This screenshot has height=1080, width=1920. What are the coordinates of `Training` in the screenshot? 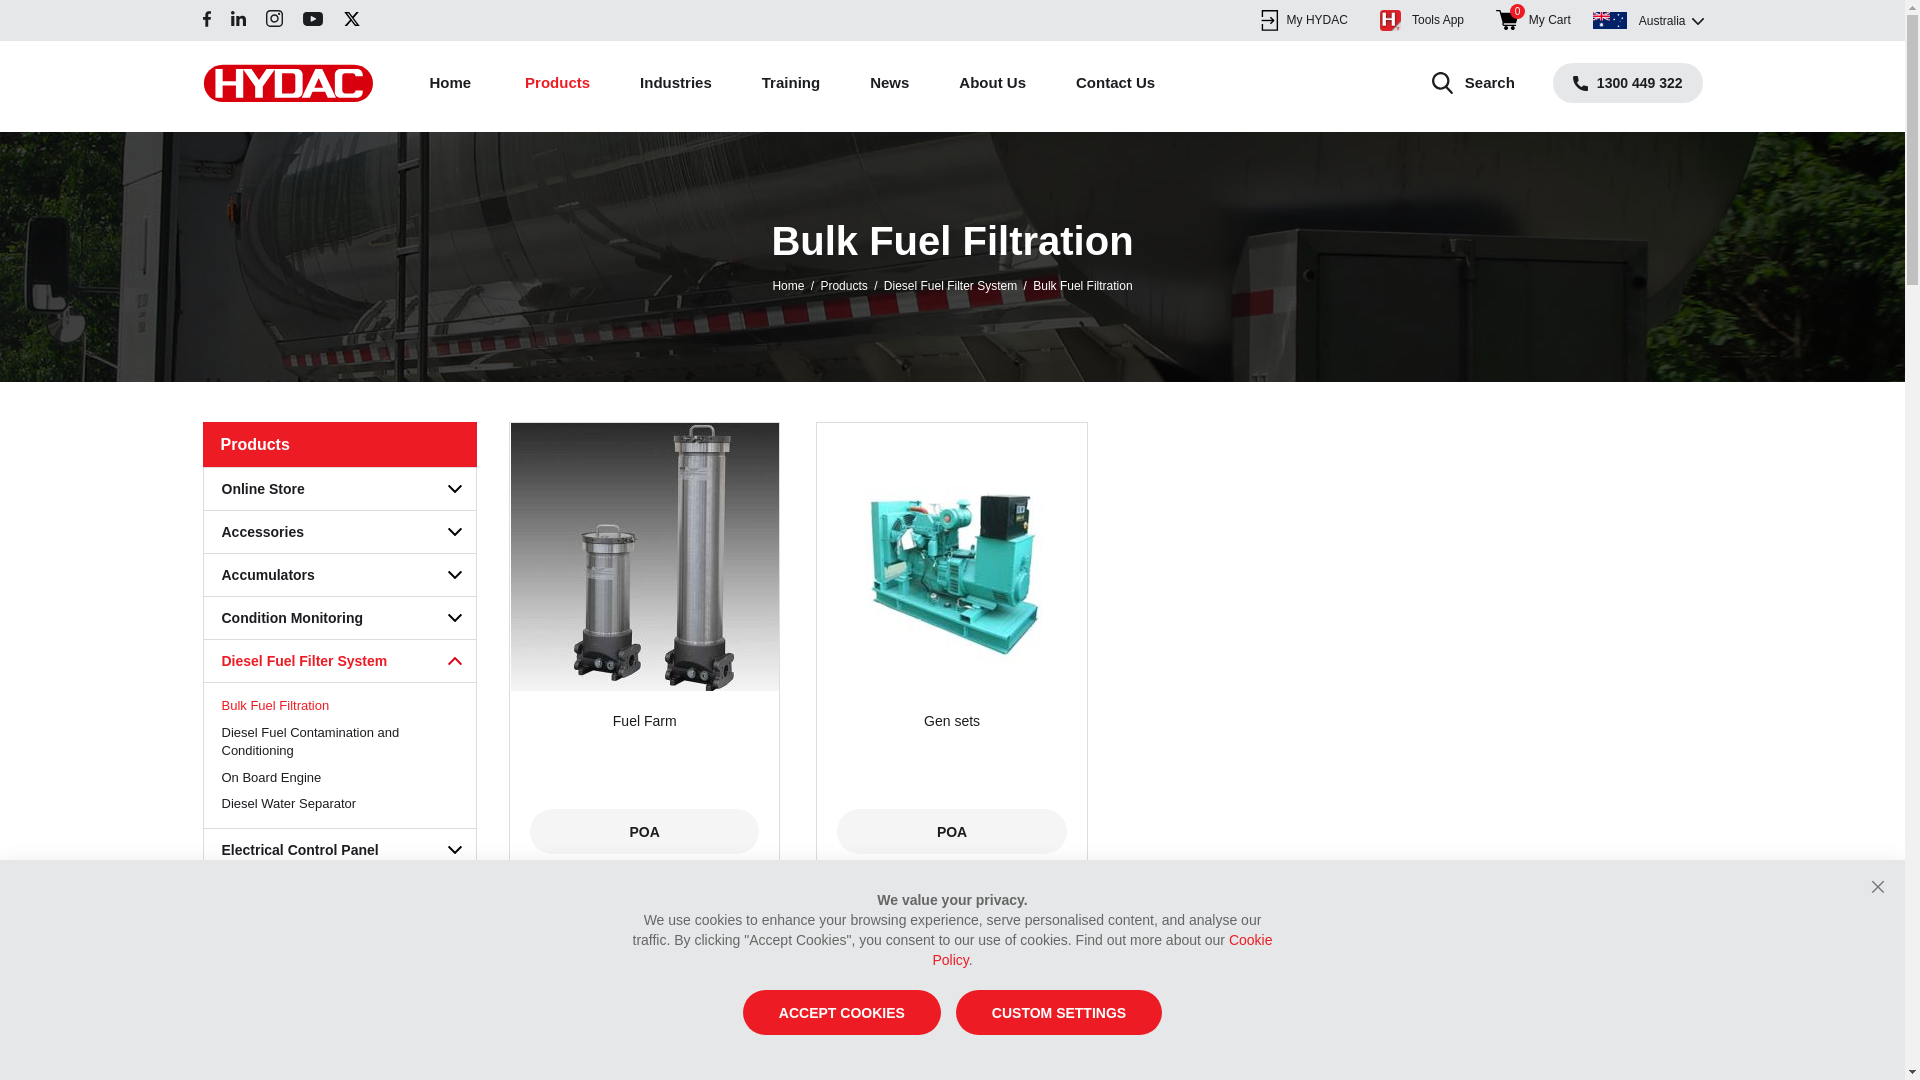 It's located at (791, 82).